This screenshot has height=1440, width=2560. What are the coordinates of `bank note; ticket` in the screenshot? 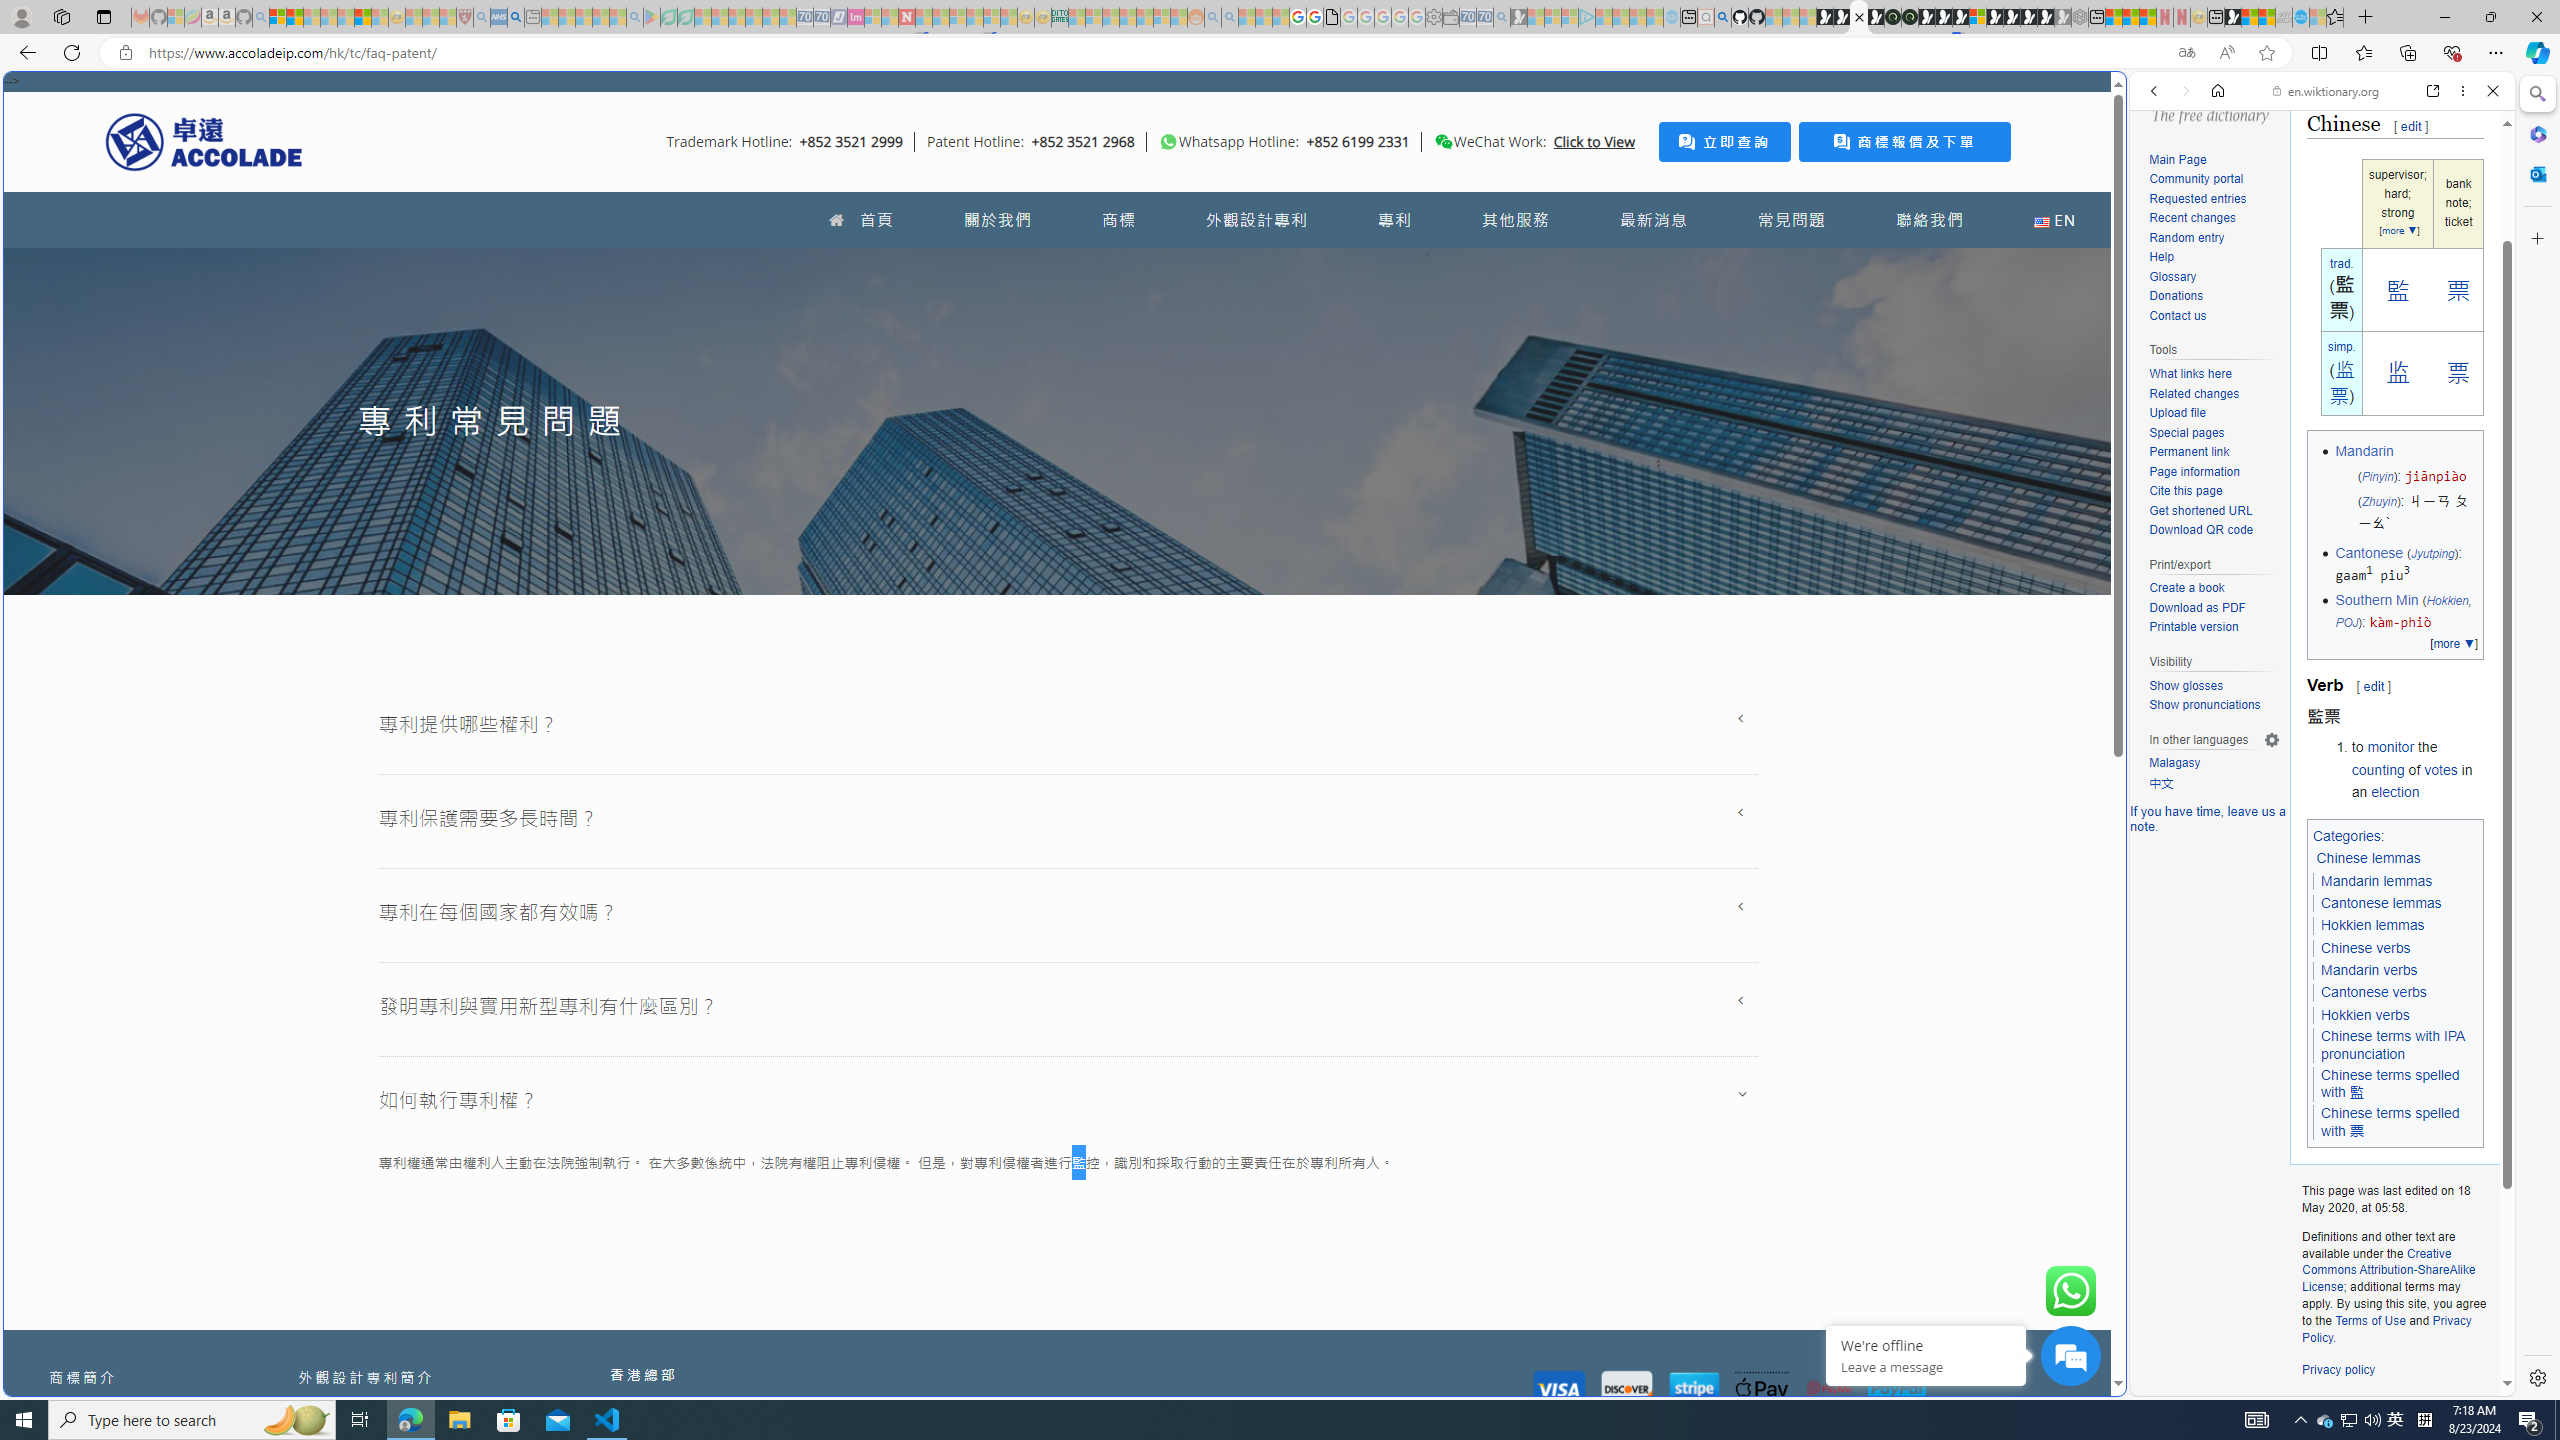 It's located at (2458, 204).